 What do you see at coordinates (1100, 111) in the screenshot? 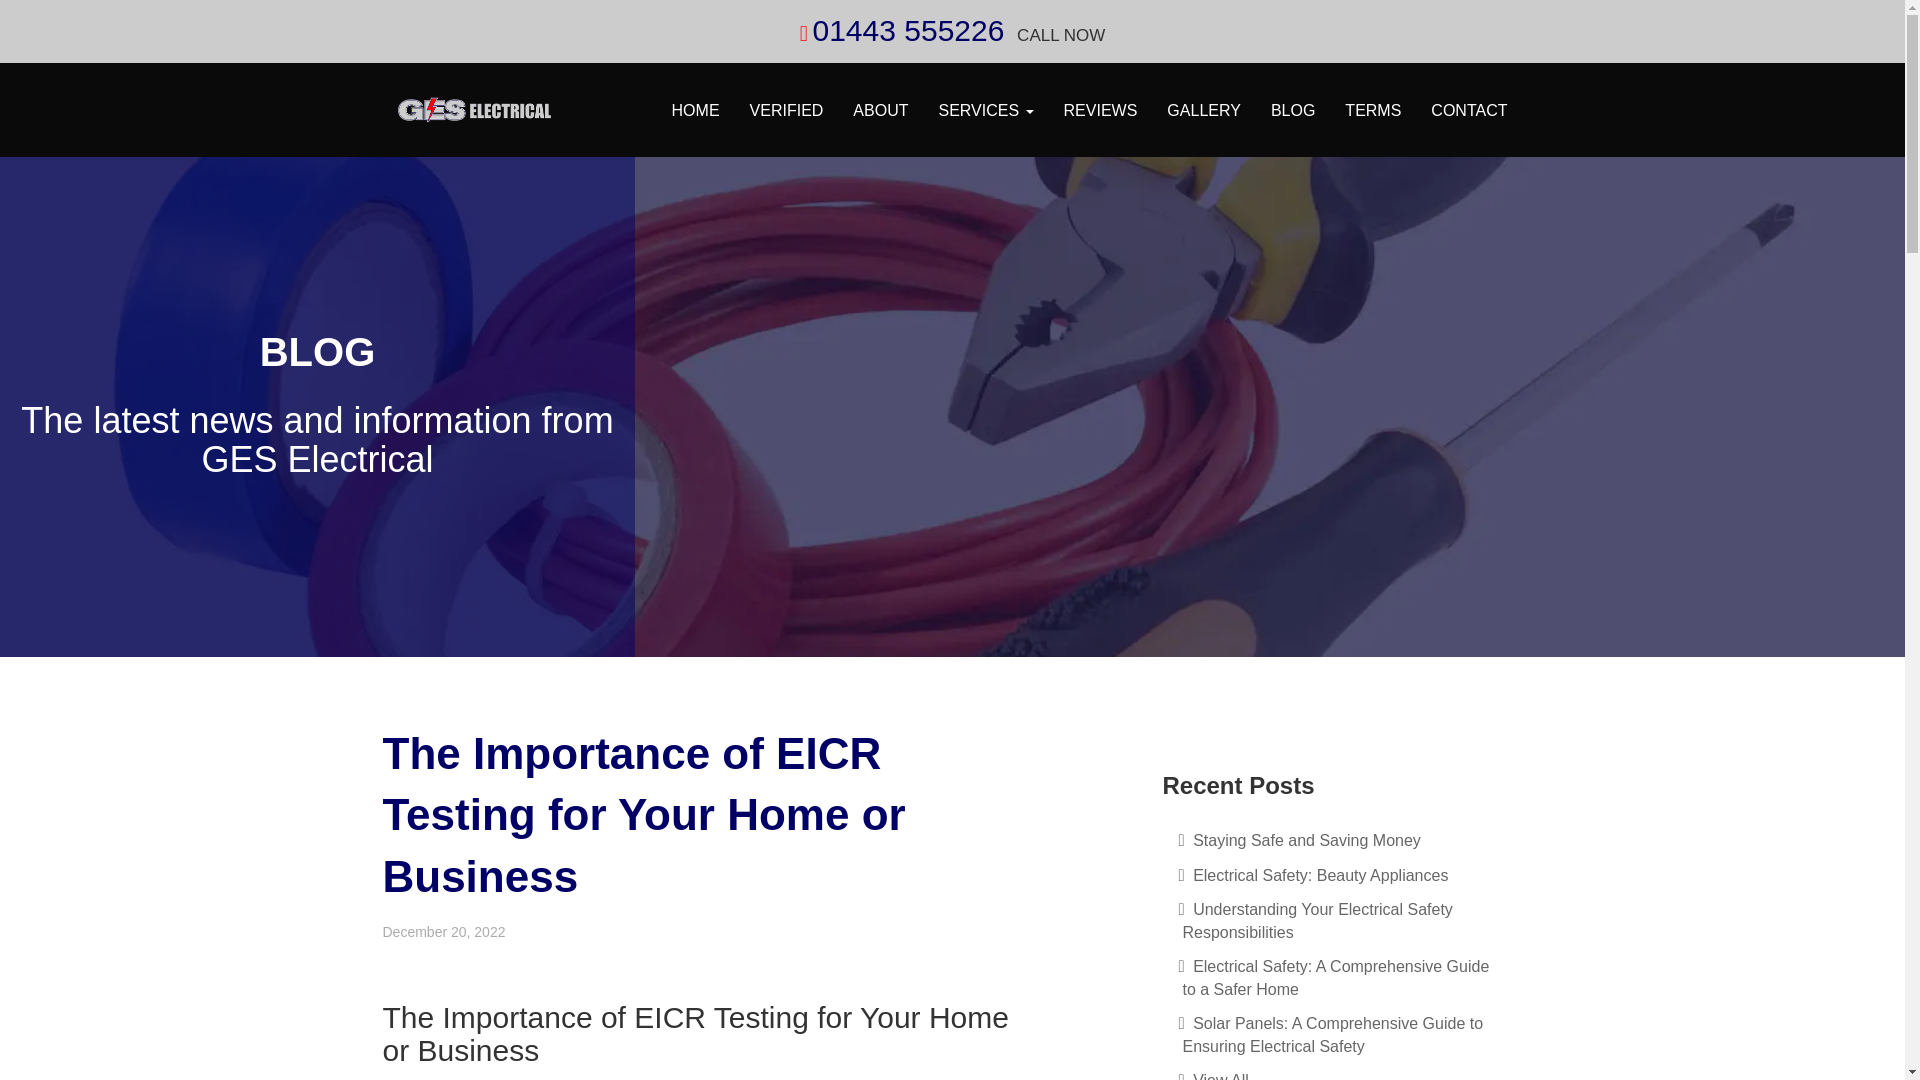
I see `REVIEWS` at bounding box center [1100, 111].